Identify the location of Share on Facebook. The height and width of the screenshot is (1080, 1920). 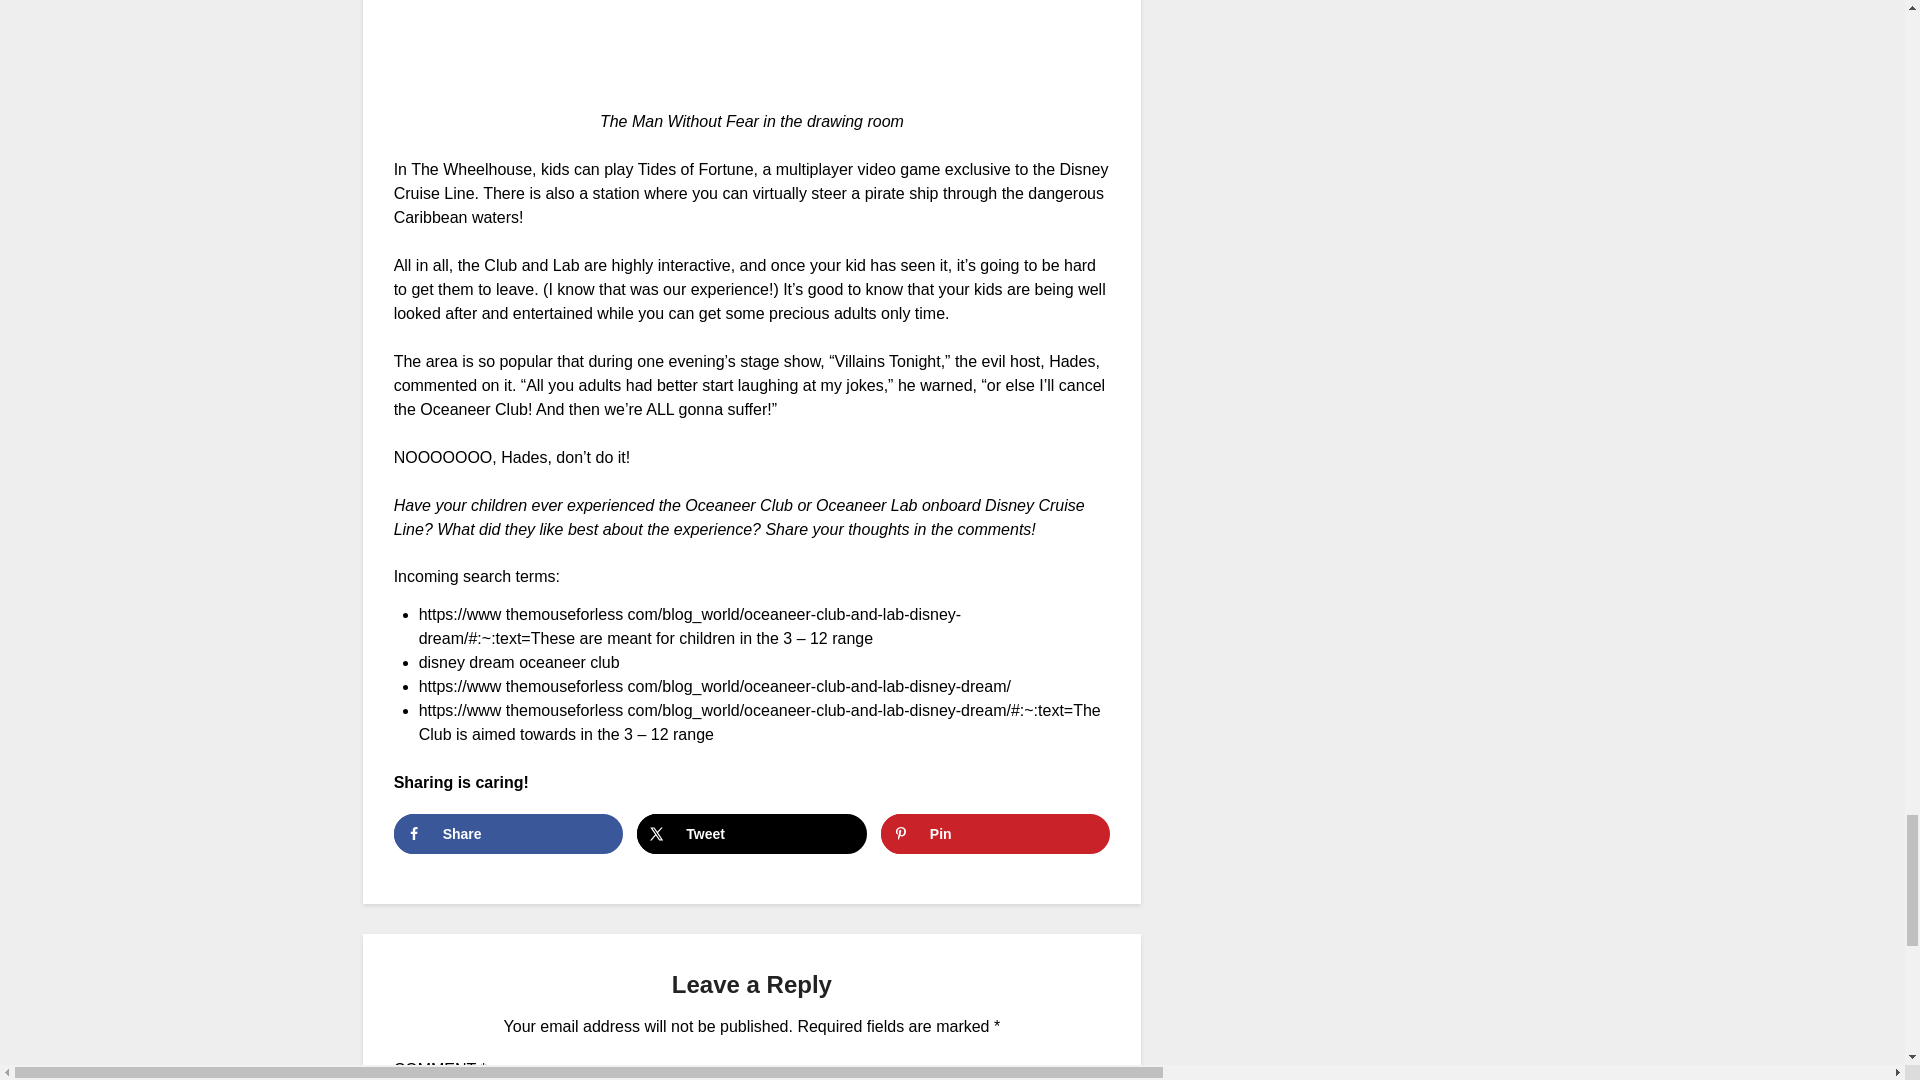
(508, 834).